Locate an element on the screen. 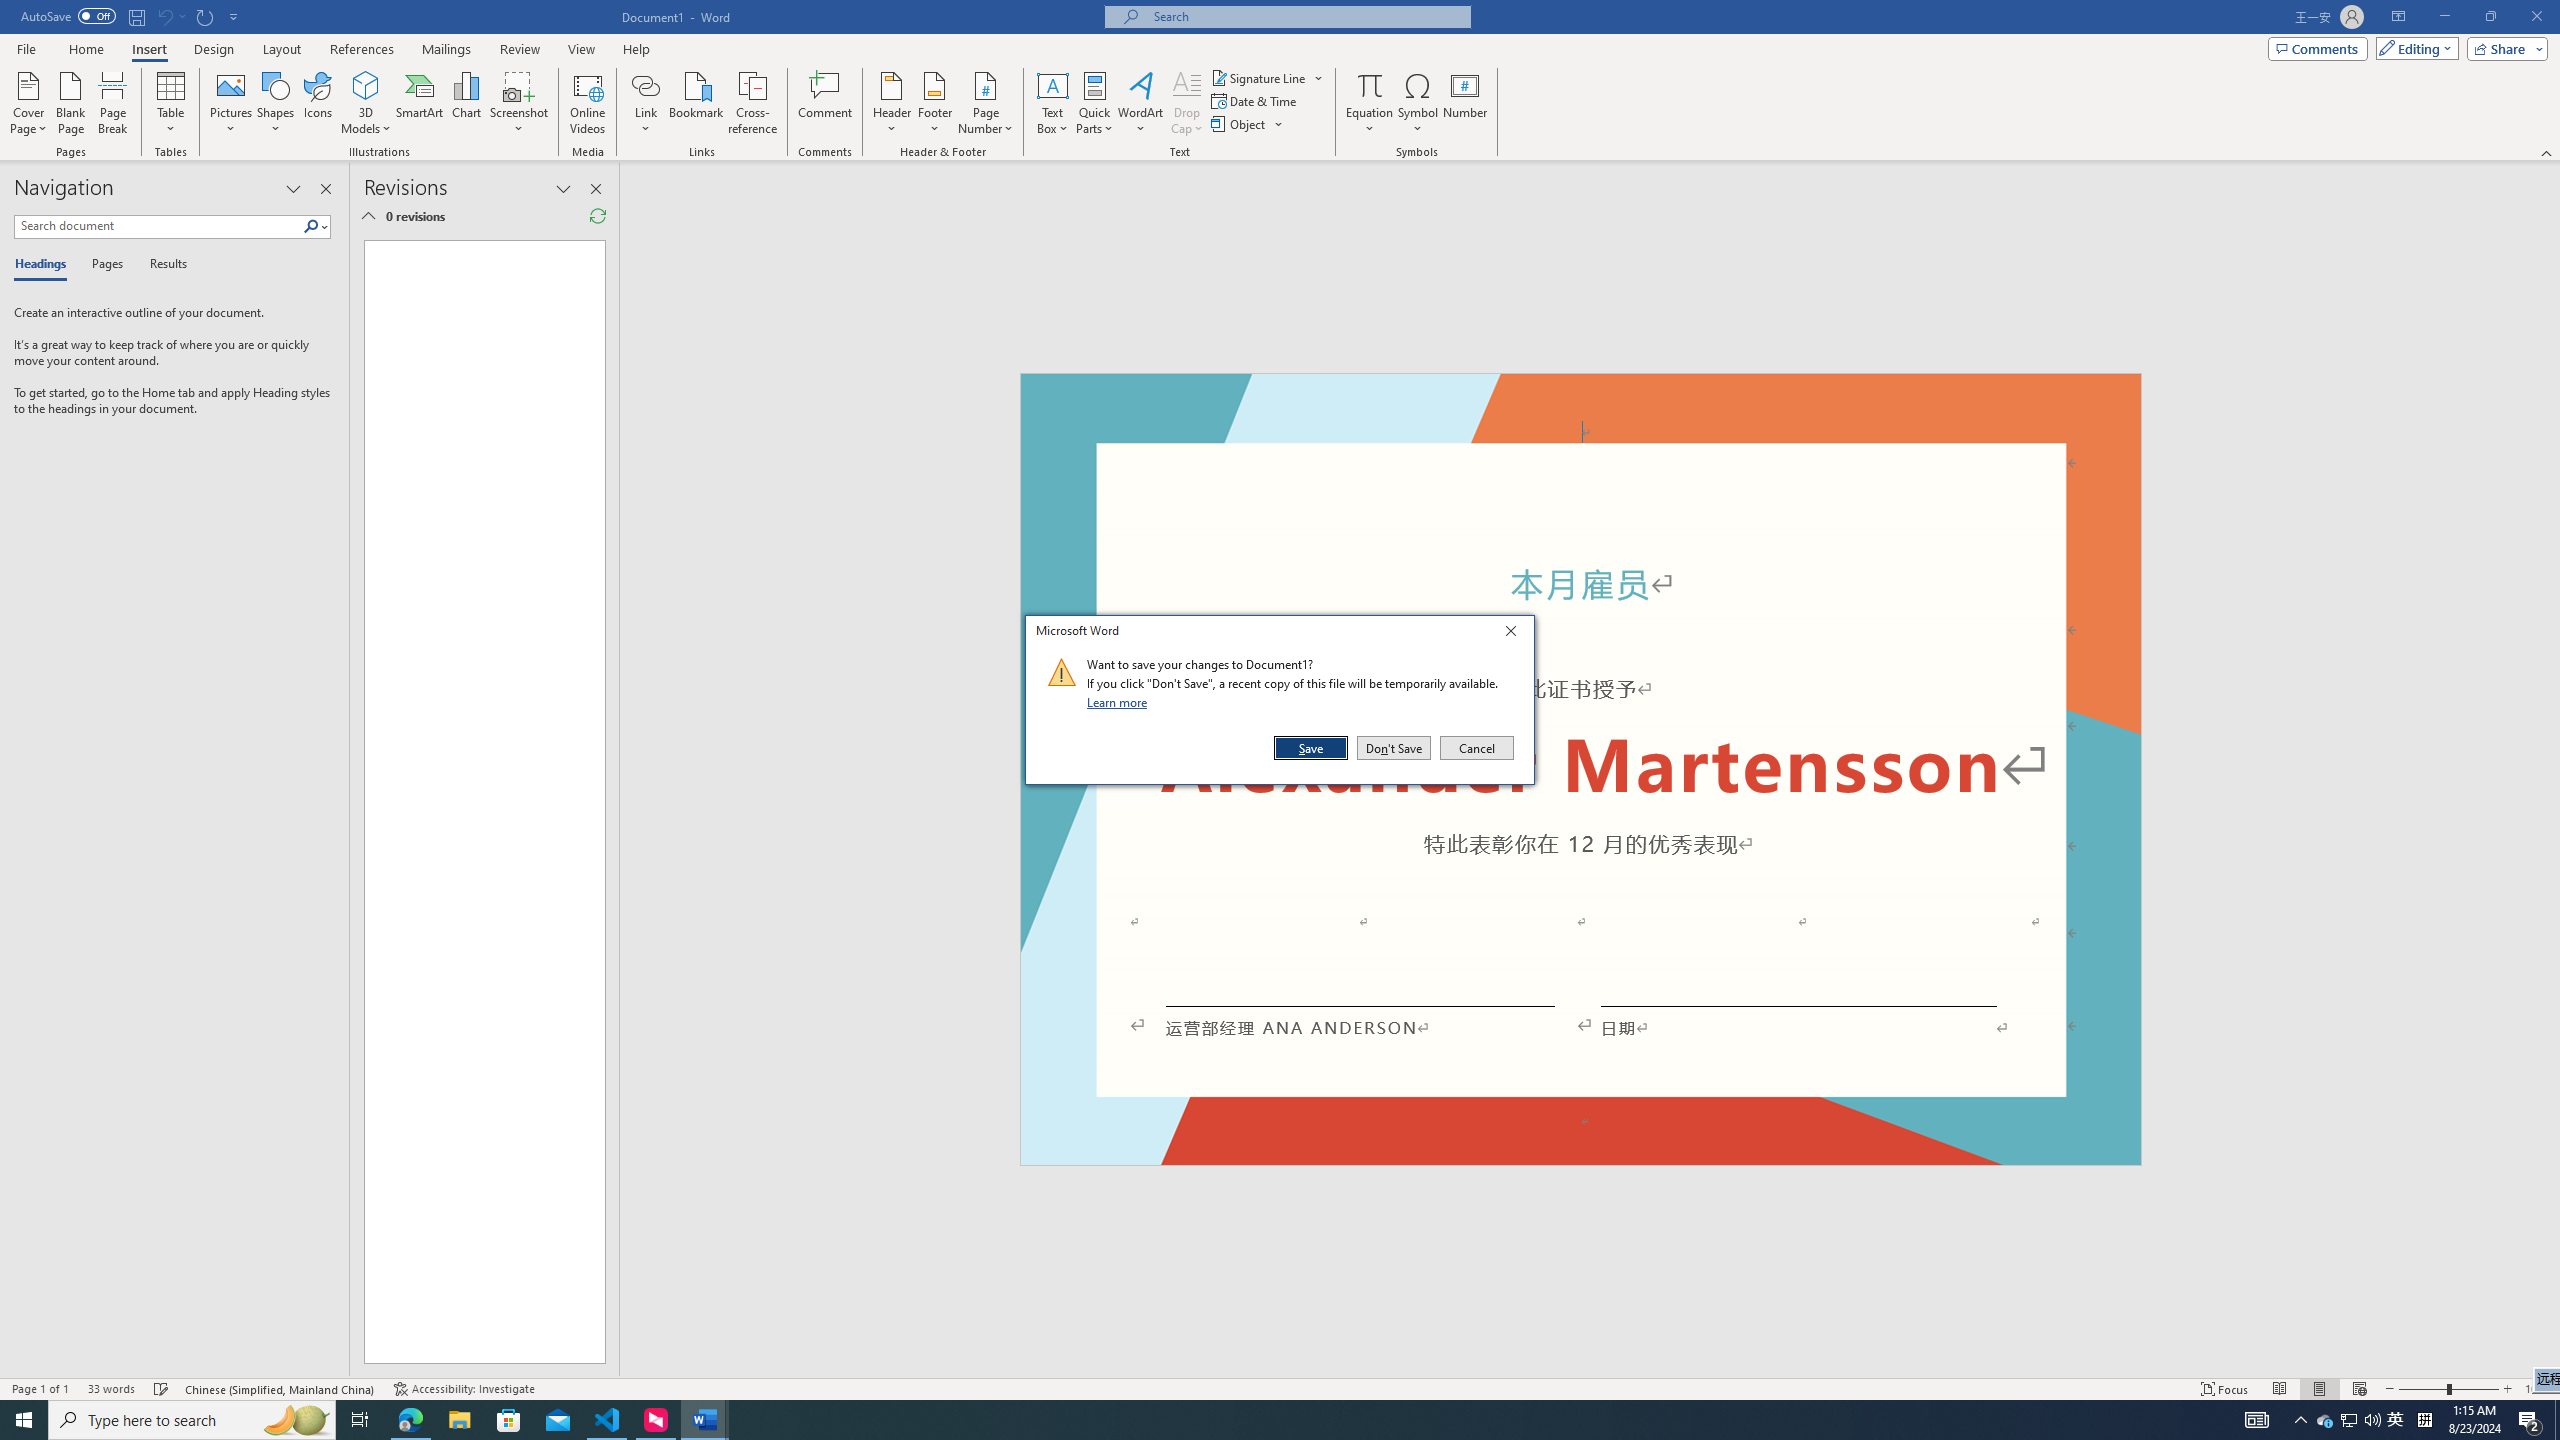  Tray Input Indicator - Chinese (Simplified, China) is located at coordinates (2424, 1420).